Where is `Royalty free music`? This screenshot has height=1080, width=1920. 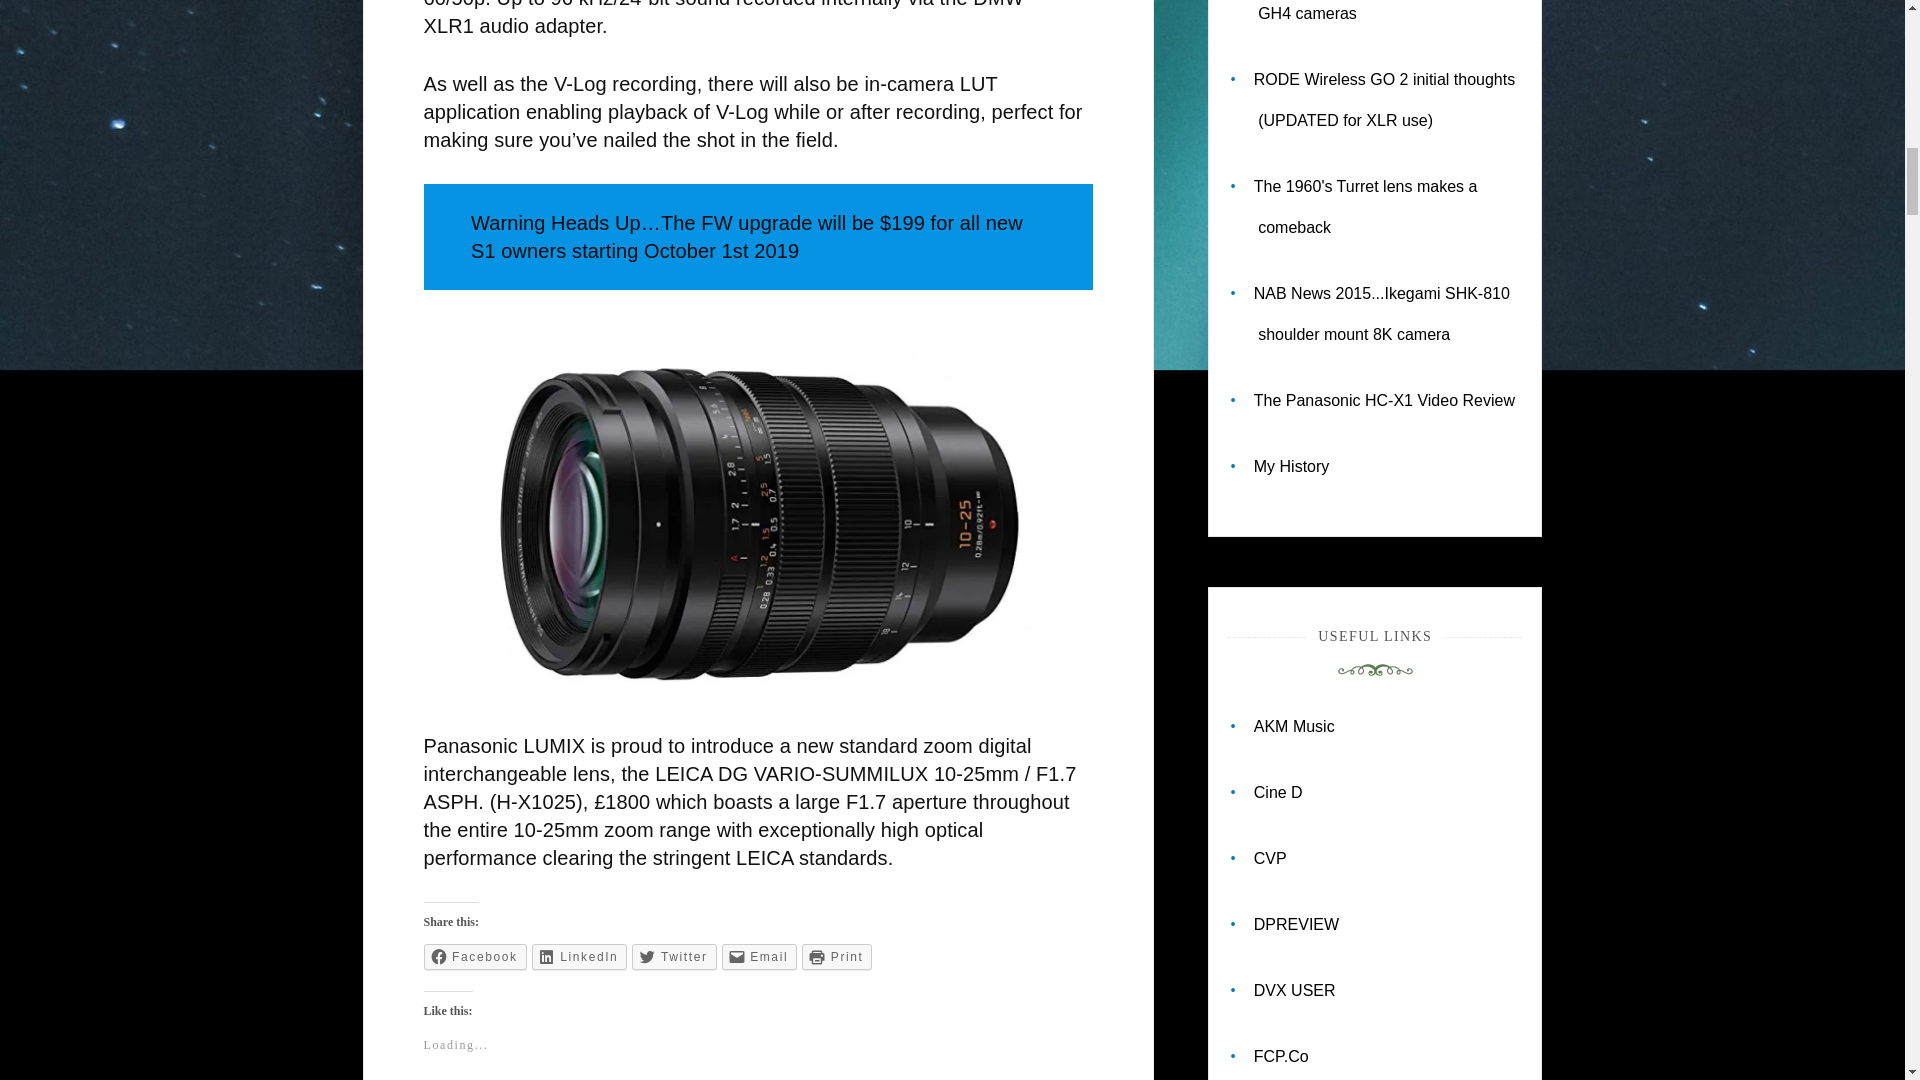 Royalty free music is located at coordinates (1294, 726).